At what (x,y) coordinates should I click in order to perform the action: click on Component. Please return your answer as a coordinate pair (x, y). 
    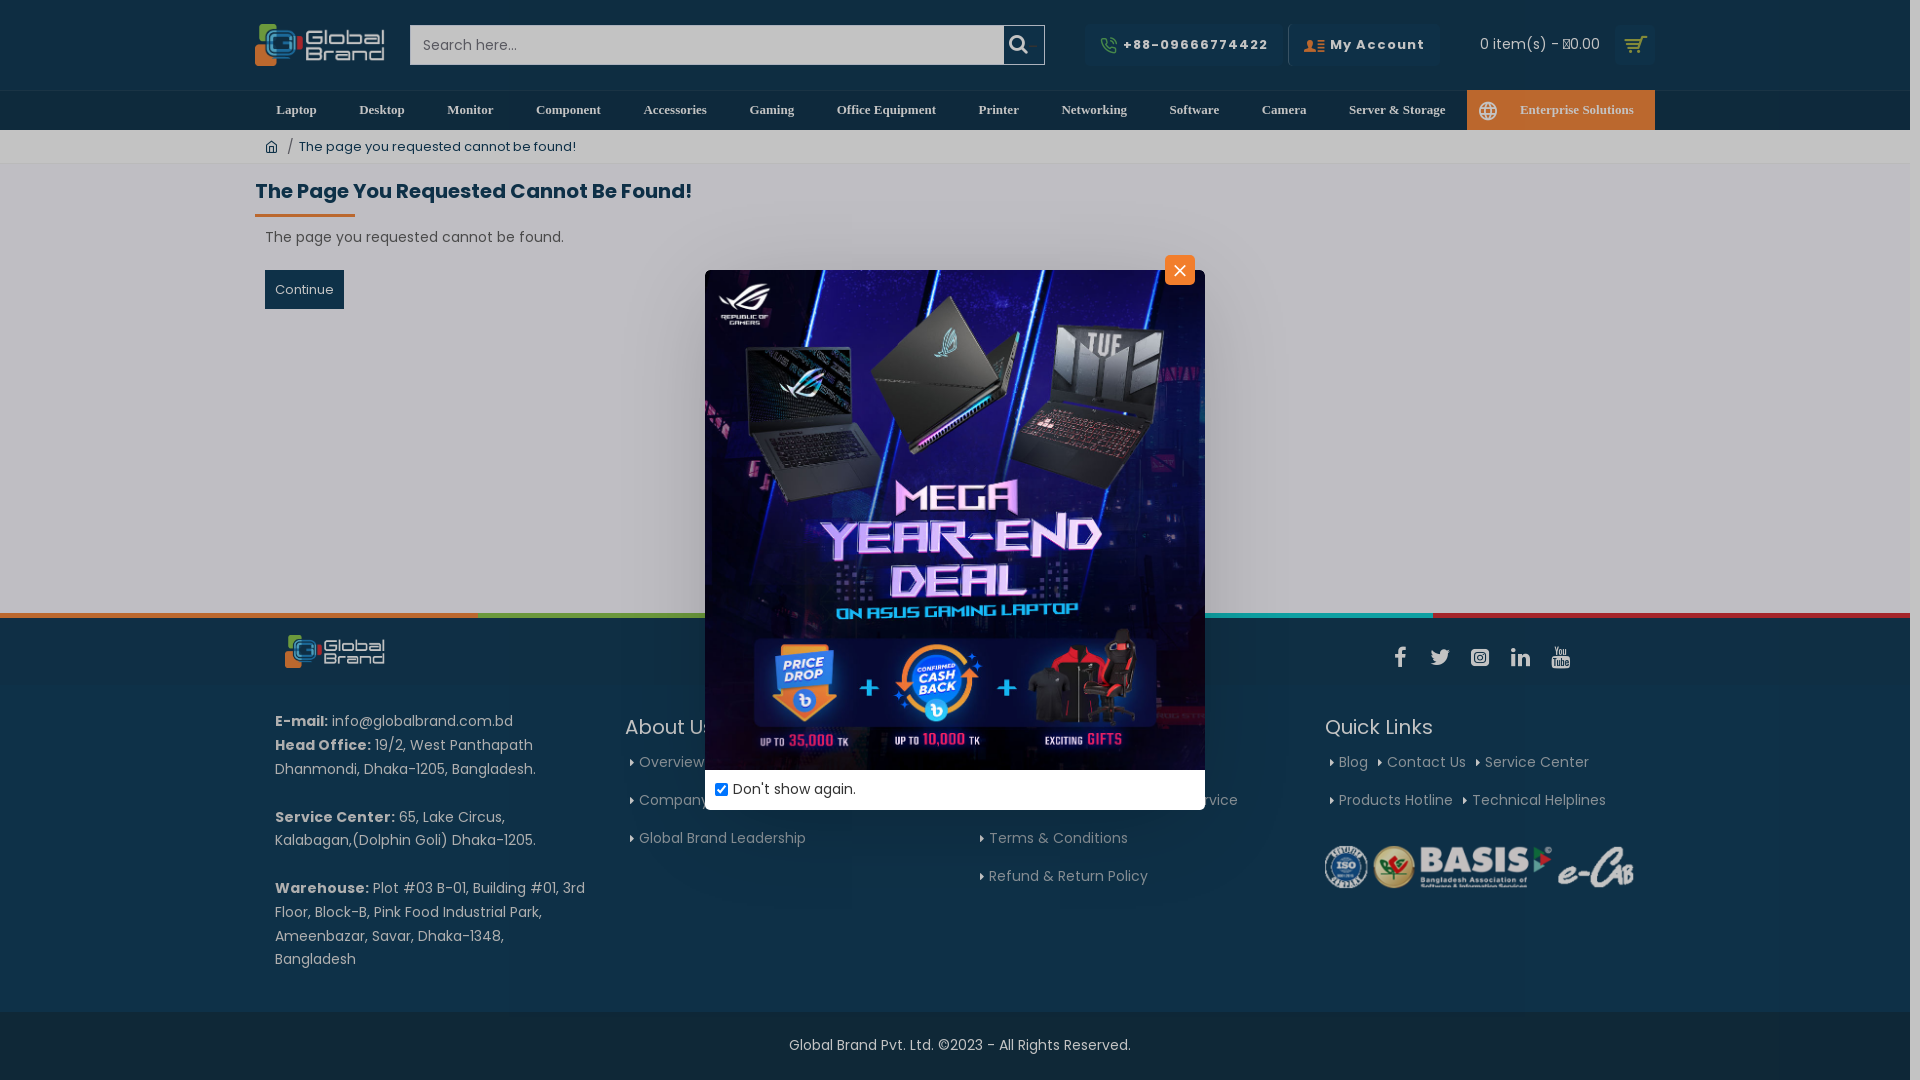
    Looking at the image, I should click on (569, 110).